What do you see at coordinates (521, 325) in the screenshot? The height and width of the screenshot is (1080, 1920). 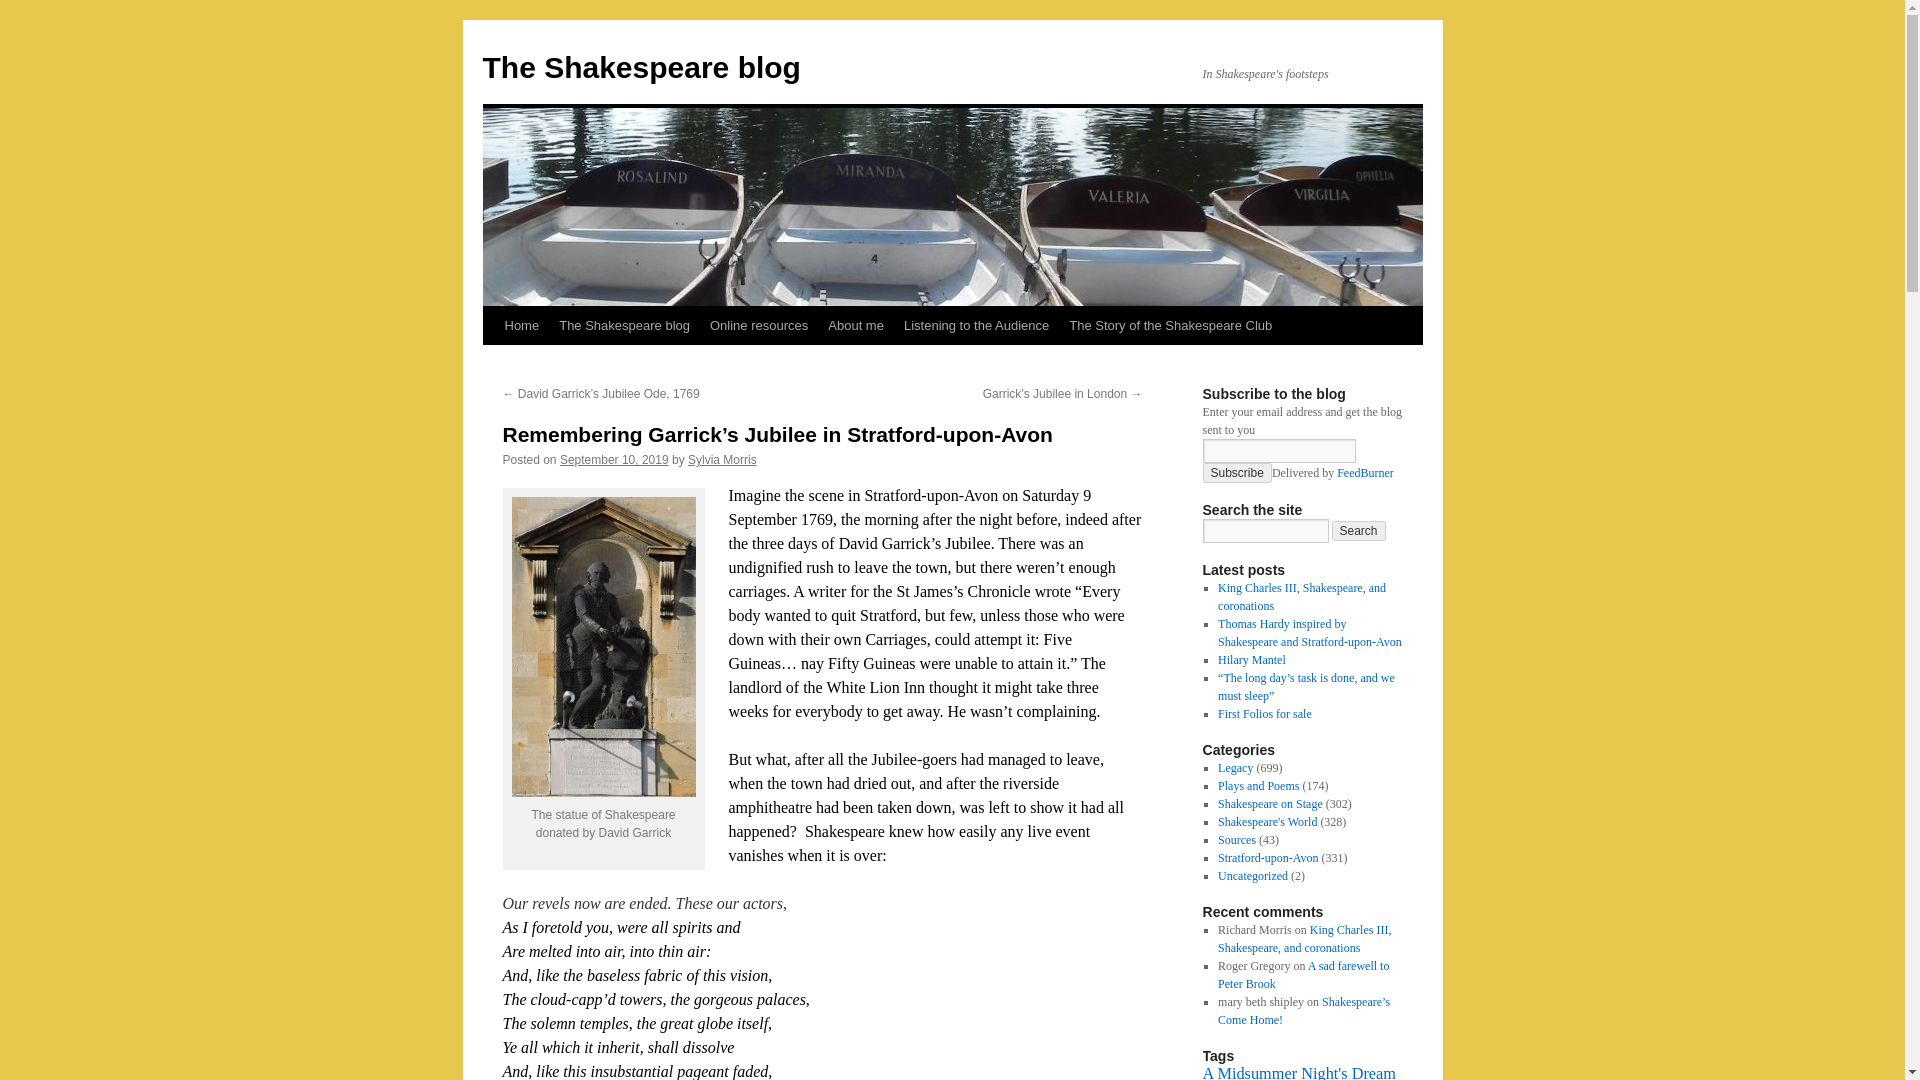 I see `Home` at bounding box center [521, 325].